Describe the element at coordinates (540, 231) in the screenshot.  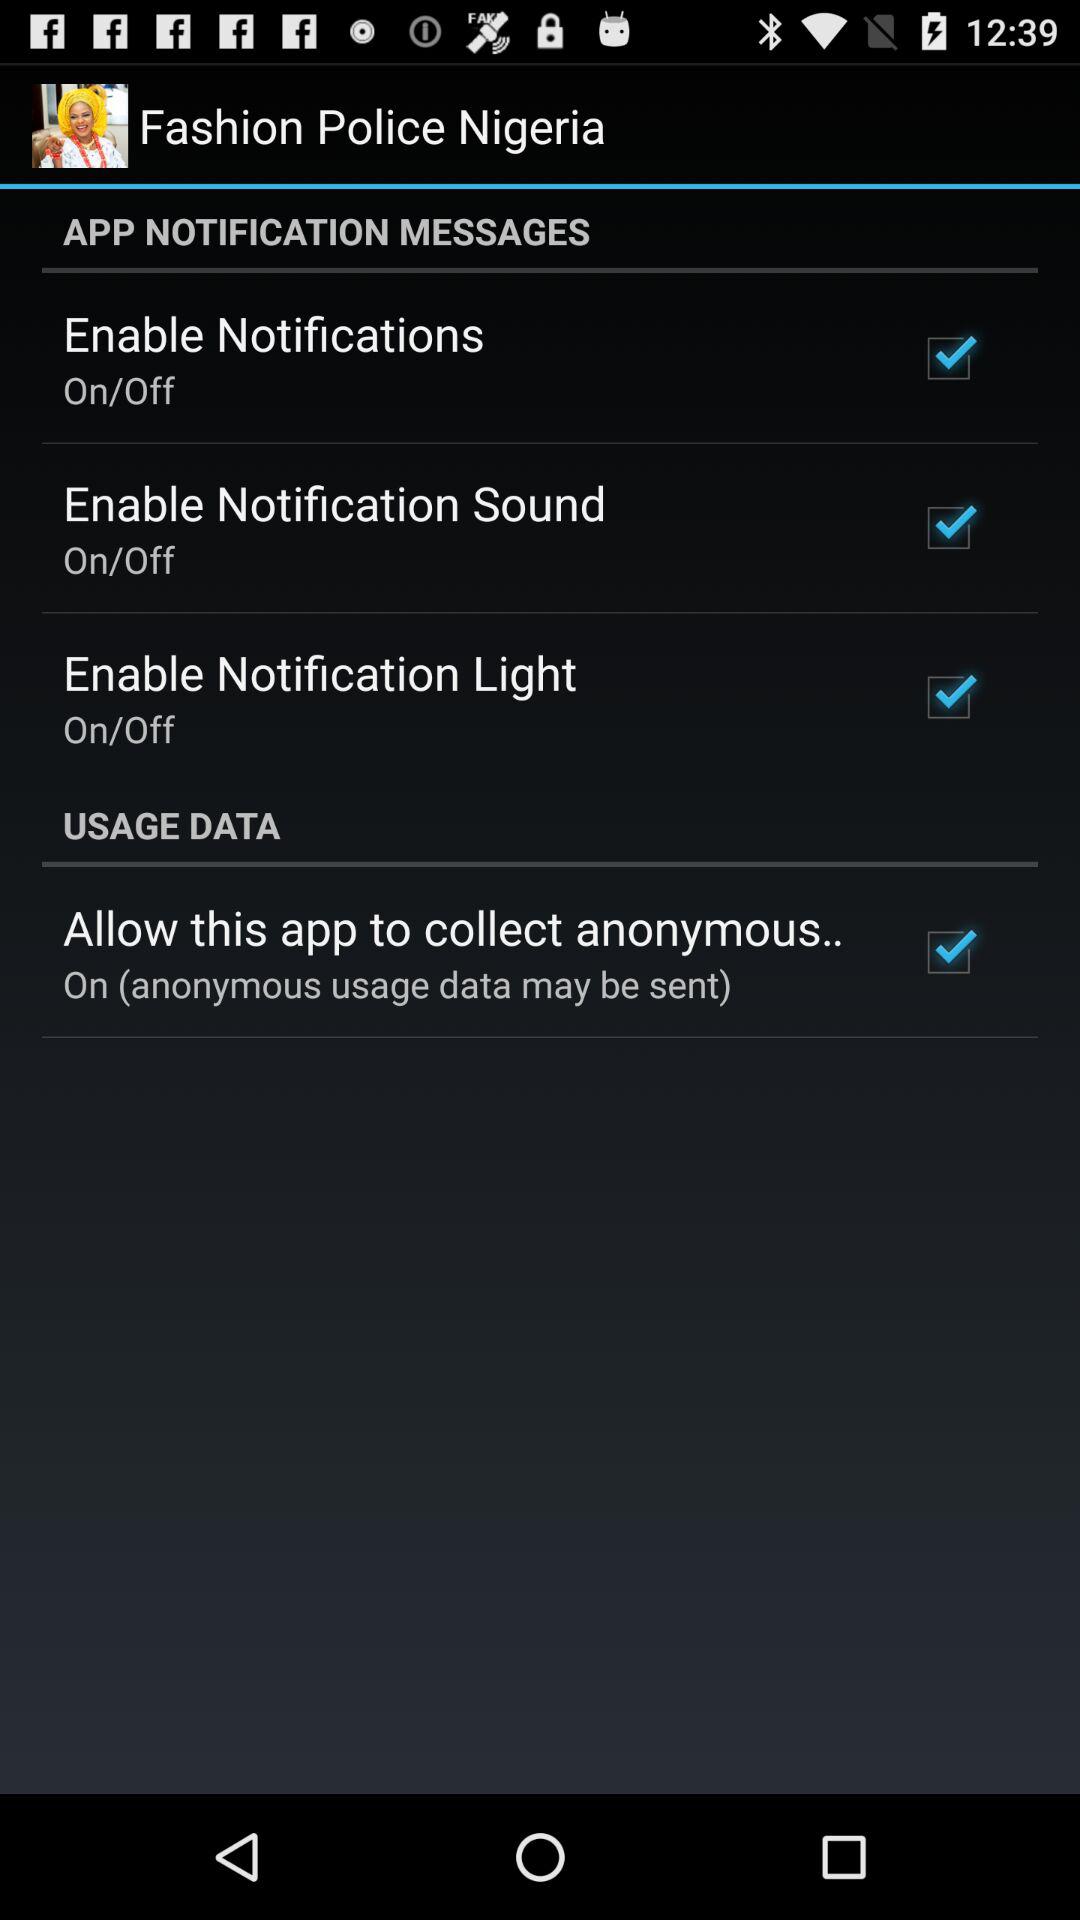
I see `click the icon above the enable notifications` at that location.